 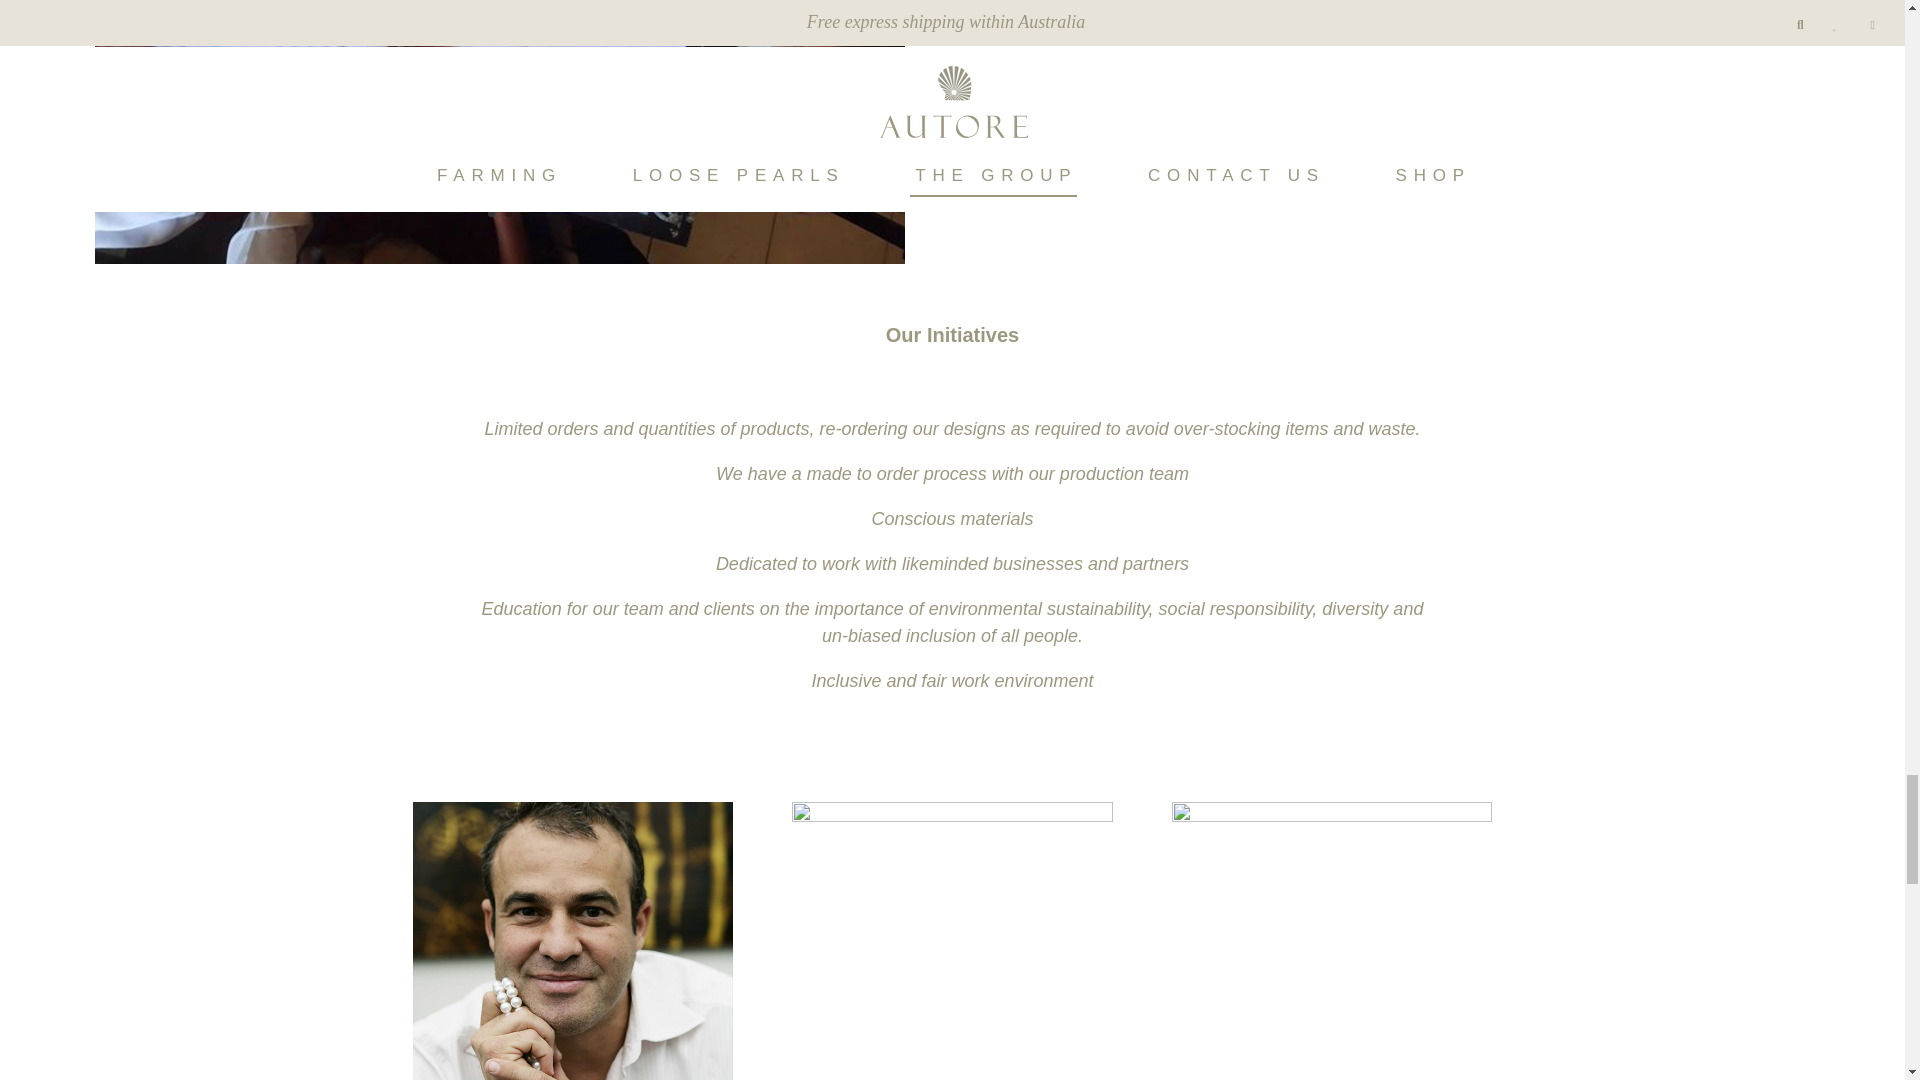 I want to click on csr-1, so click(x=499, y=256).